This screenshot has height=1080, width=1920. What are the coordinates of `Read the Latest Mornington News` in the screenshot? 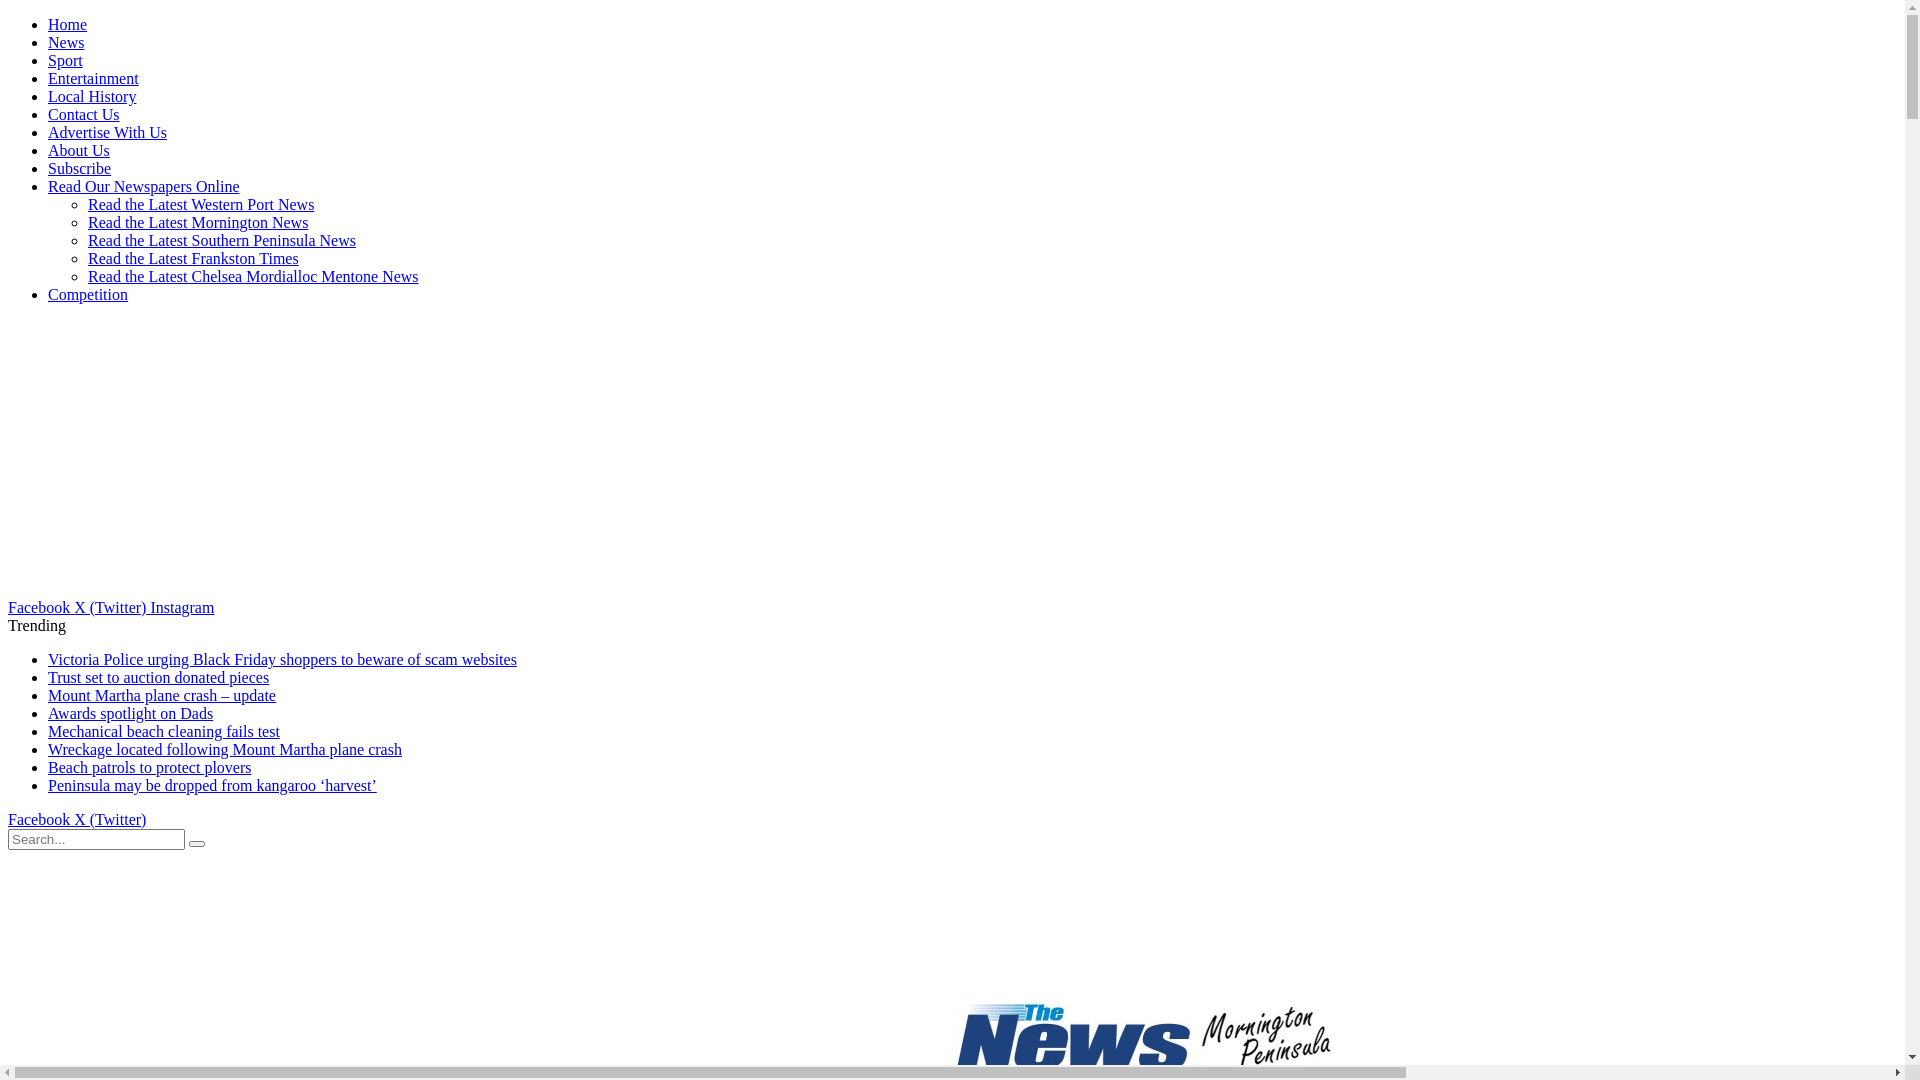 It's located at (198, 222).